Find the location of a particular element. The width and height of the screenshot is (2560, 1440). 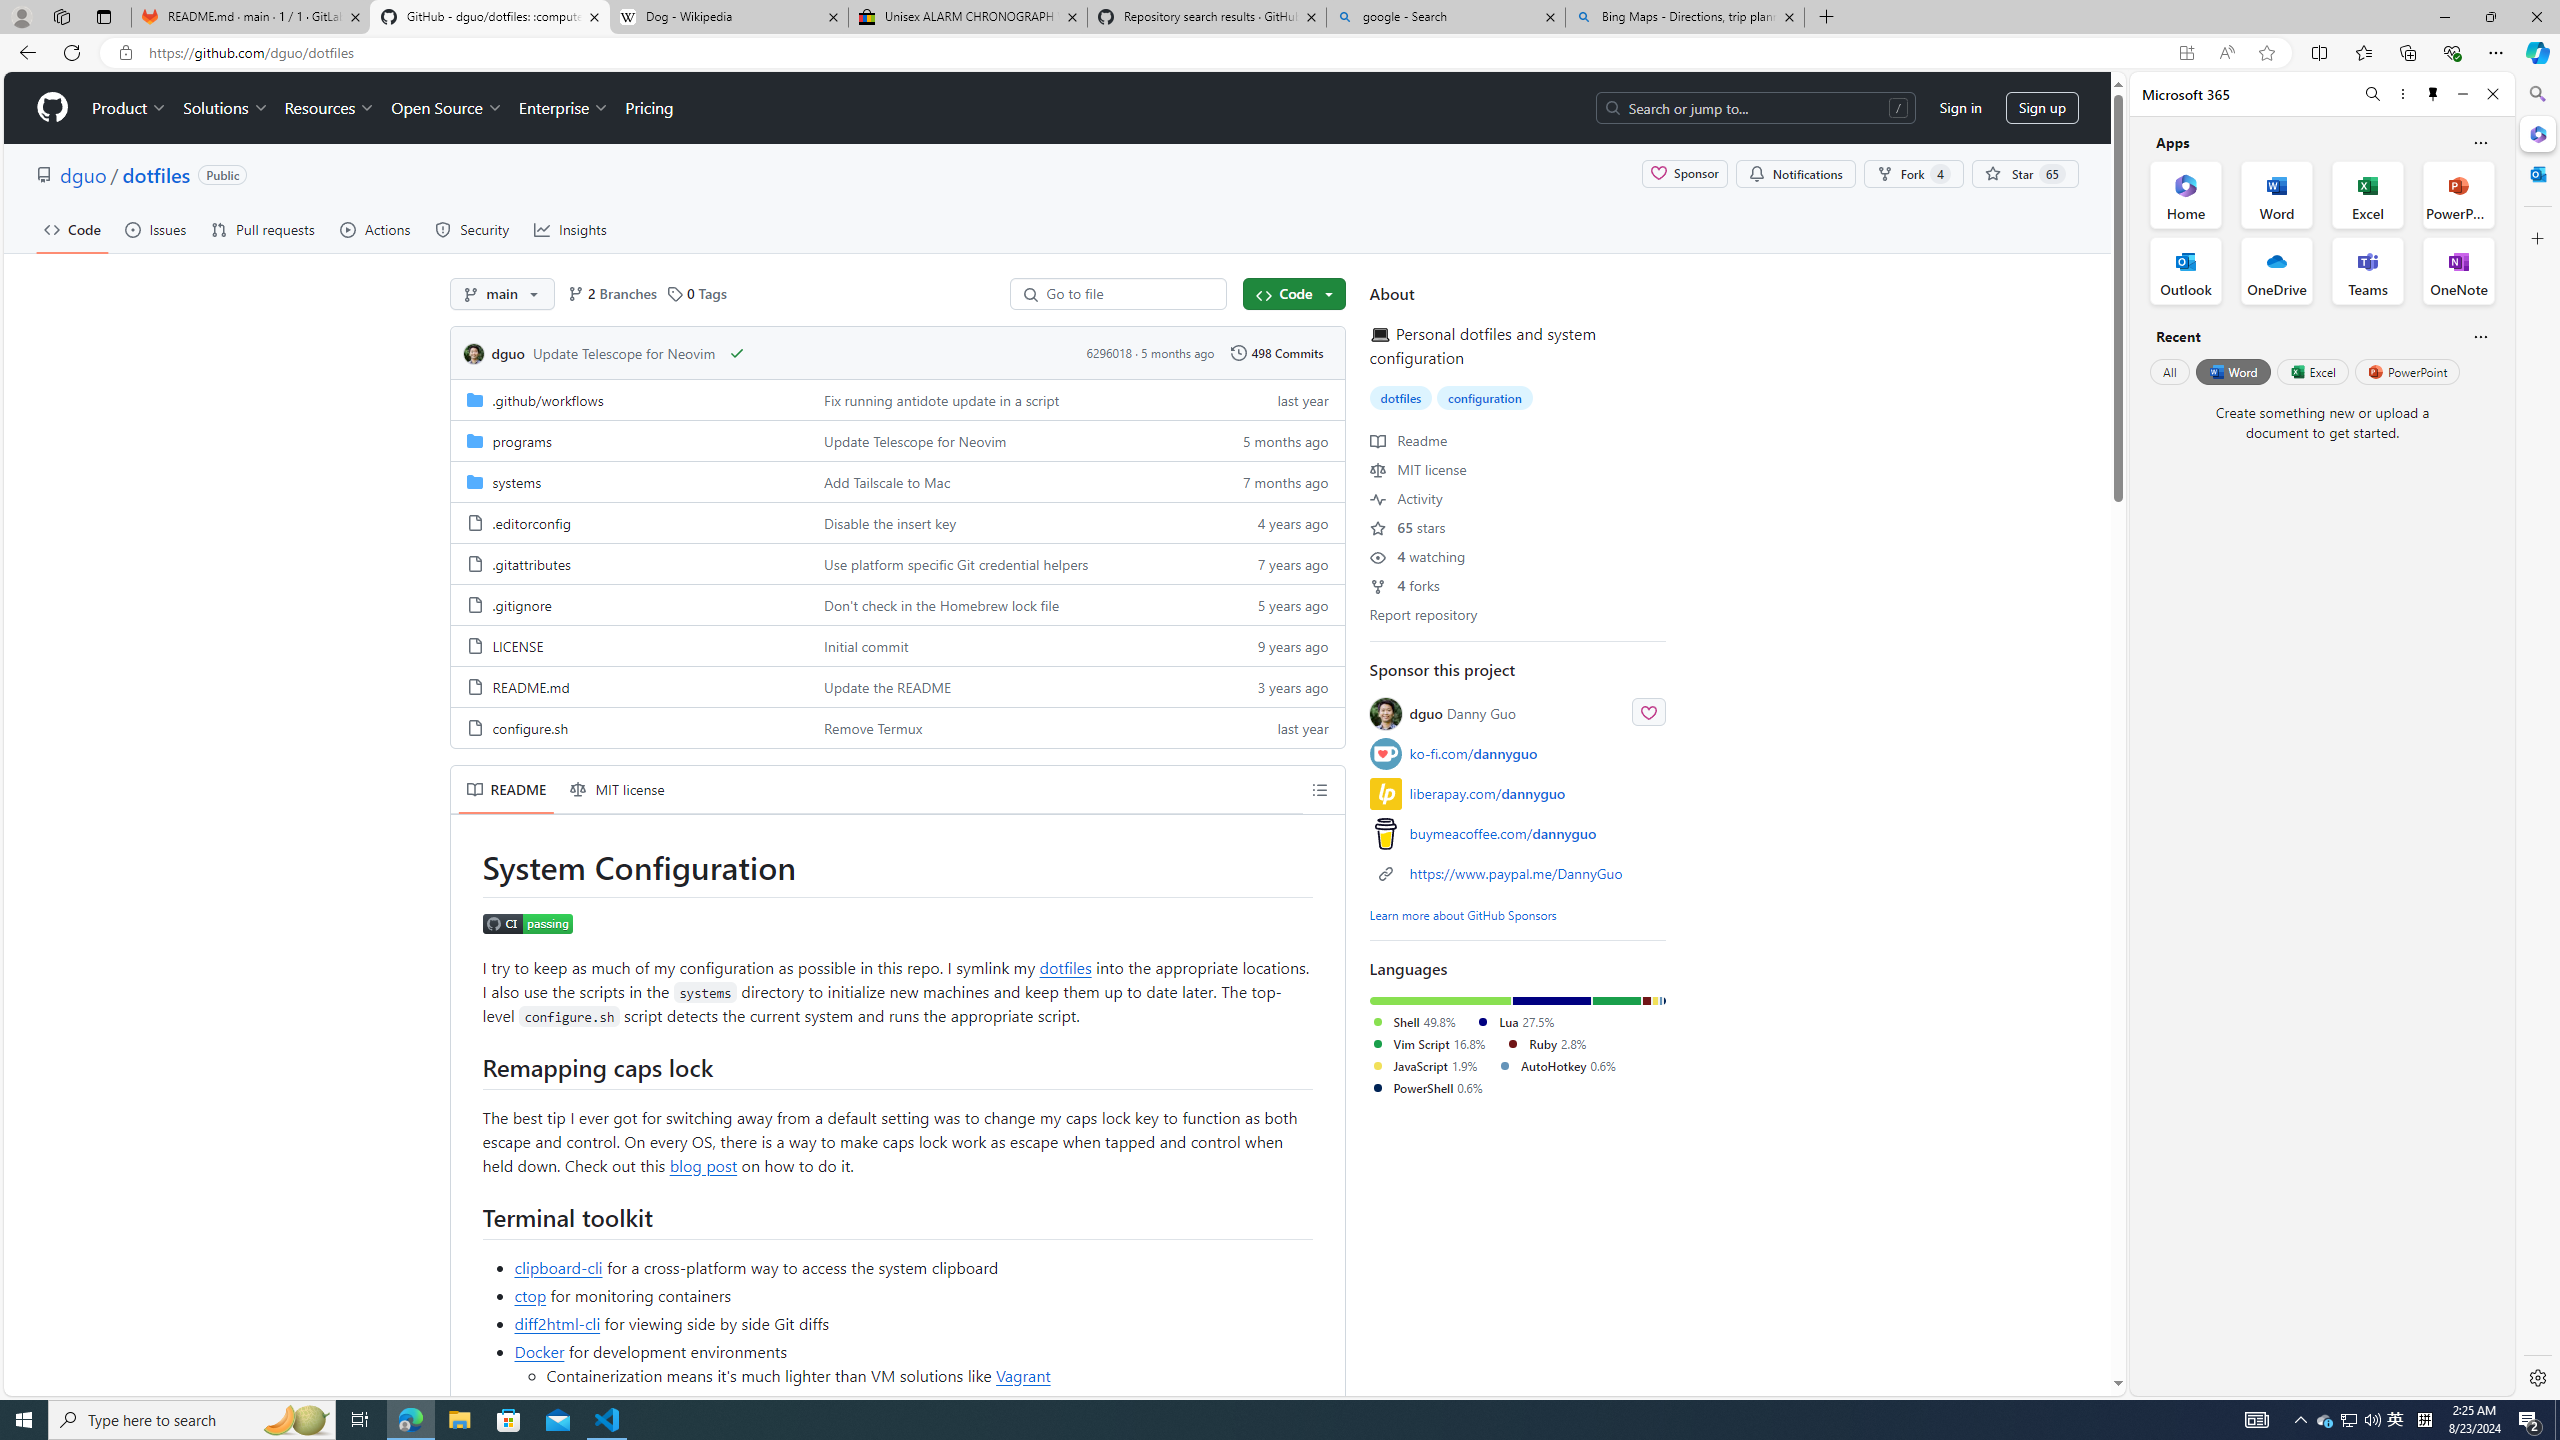

Enterprise is located at coordinates (562, 108).